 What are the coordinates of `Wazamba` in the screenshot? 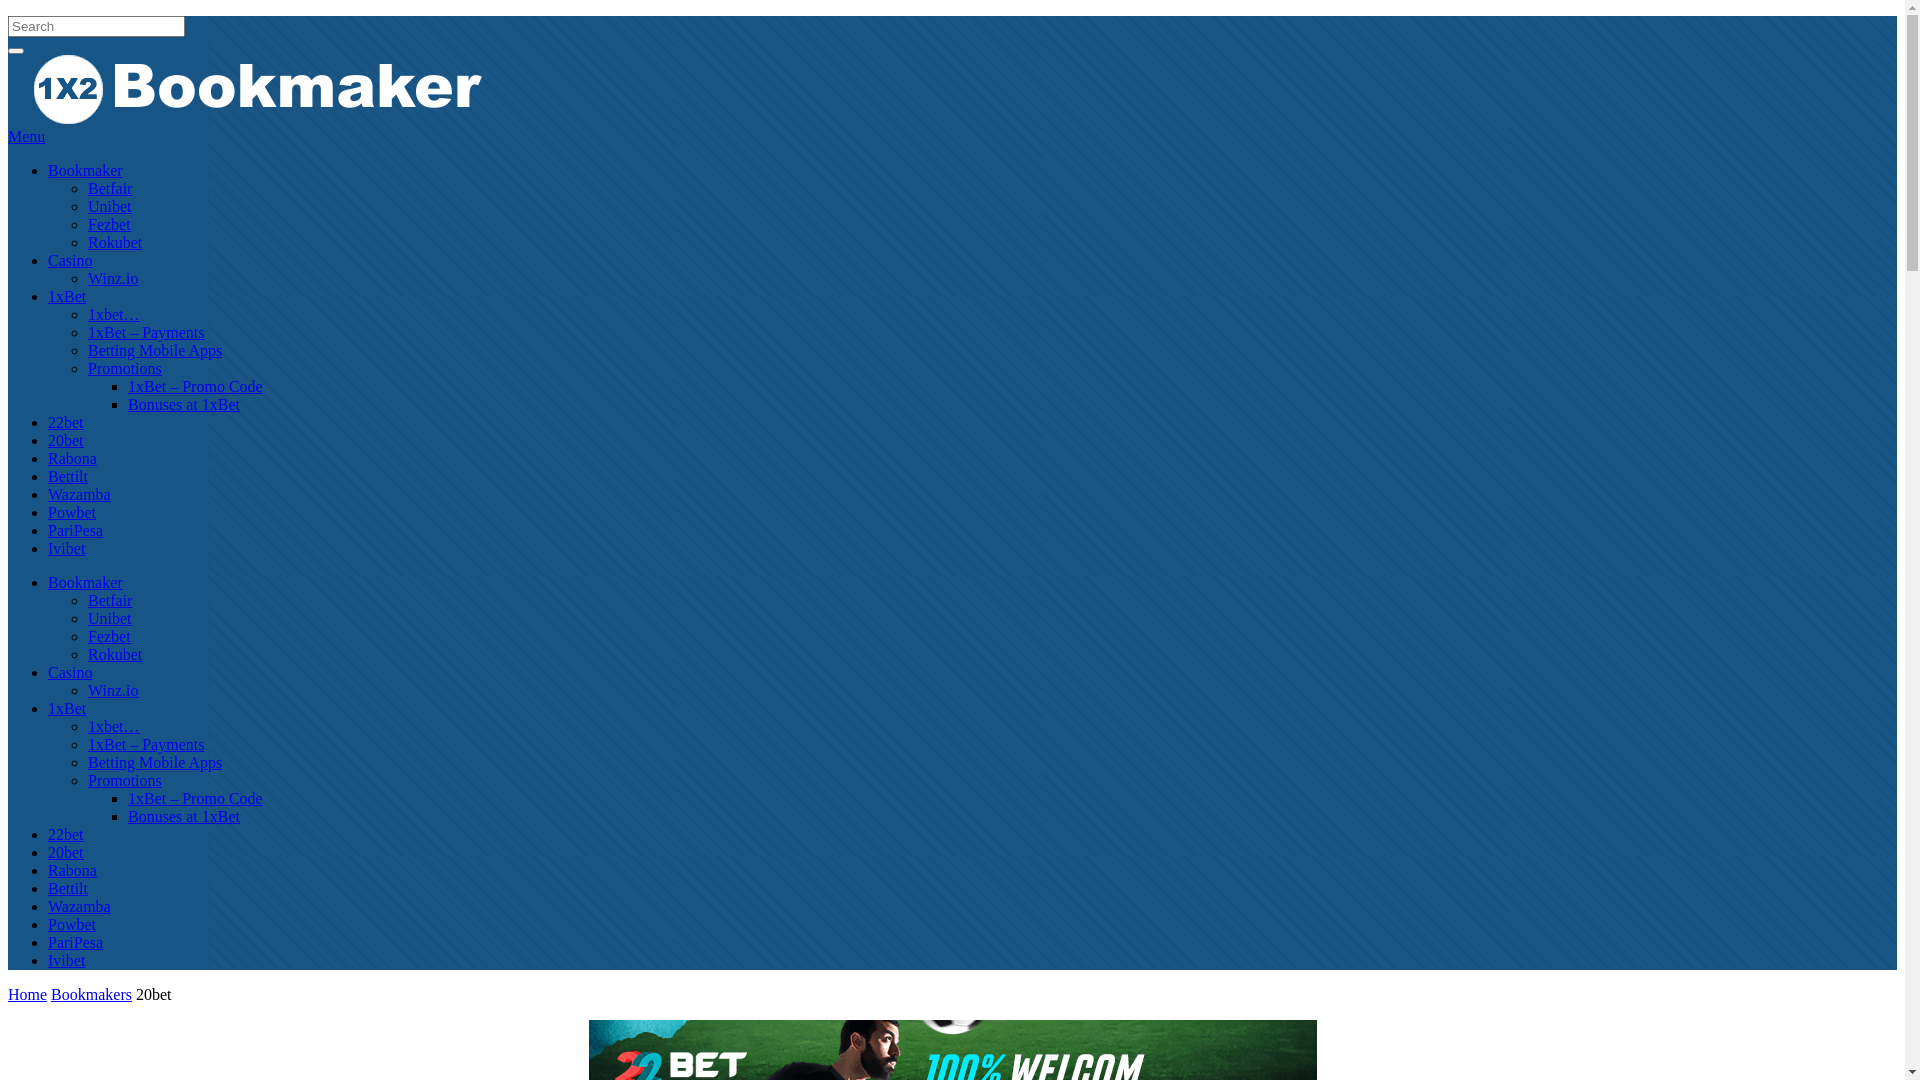 It's located at (80, 494).